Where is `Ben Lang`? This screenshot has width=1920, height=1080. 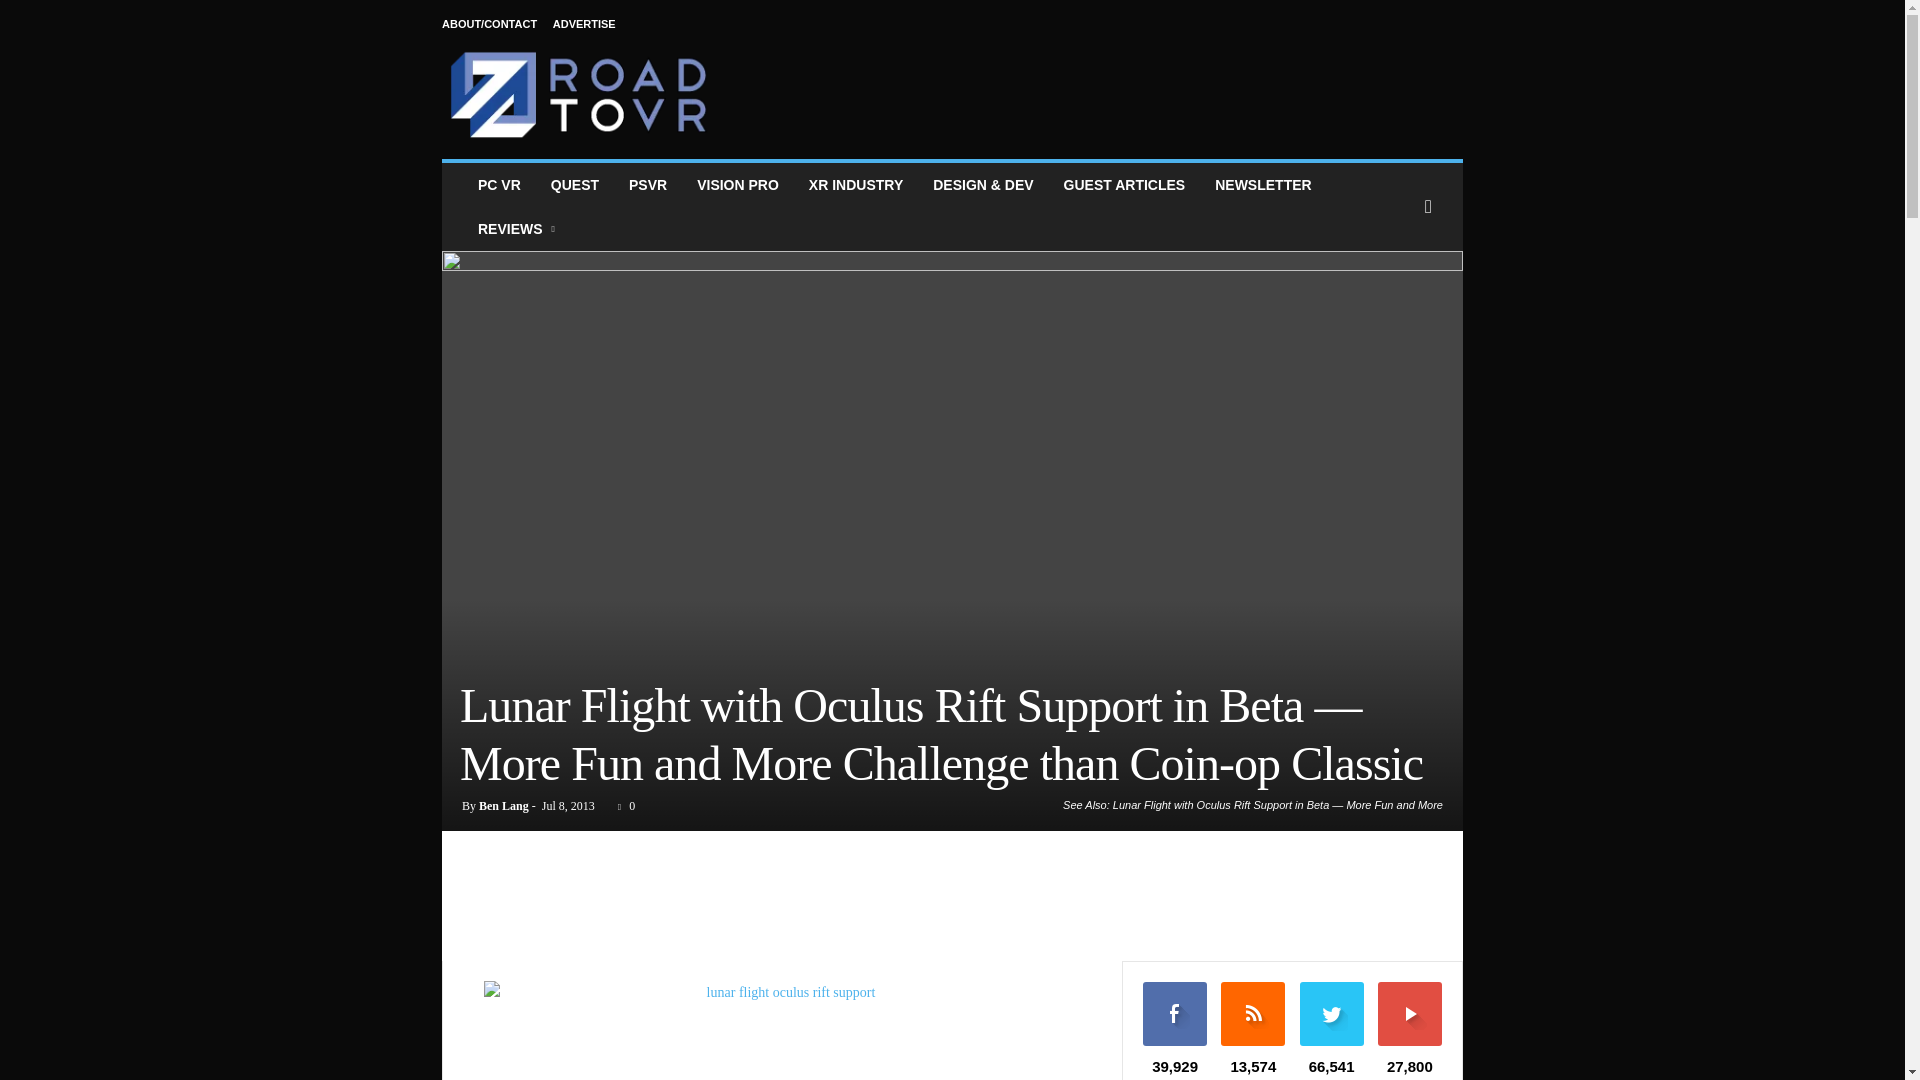
Ben Lang is located at coordinates (504, 806).